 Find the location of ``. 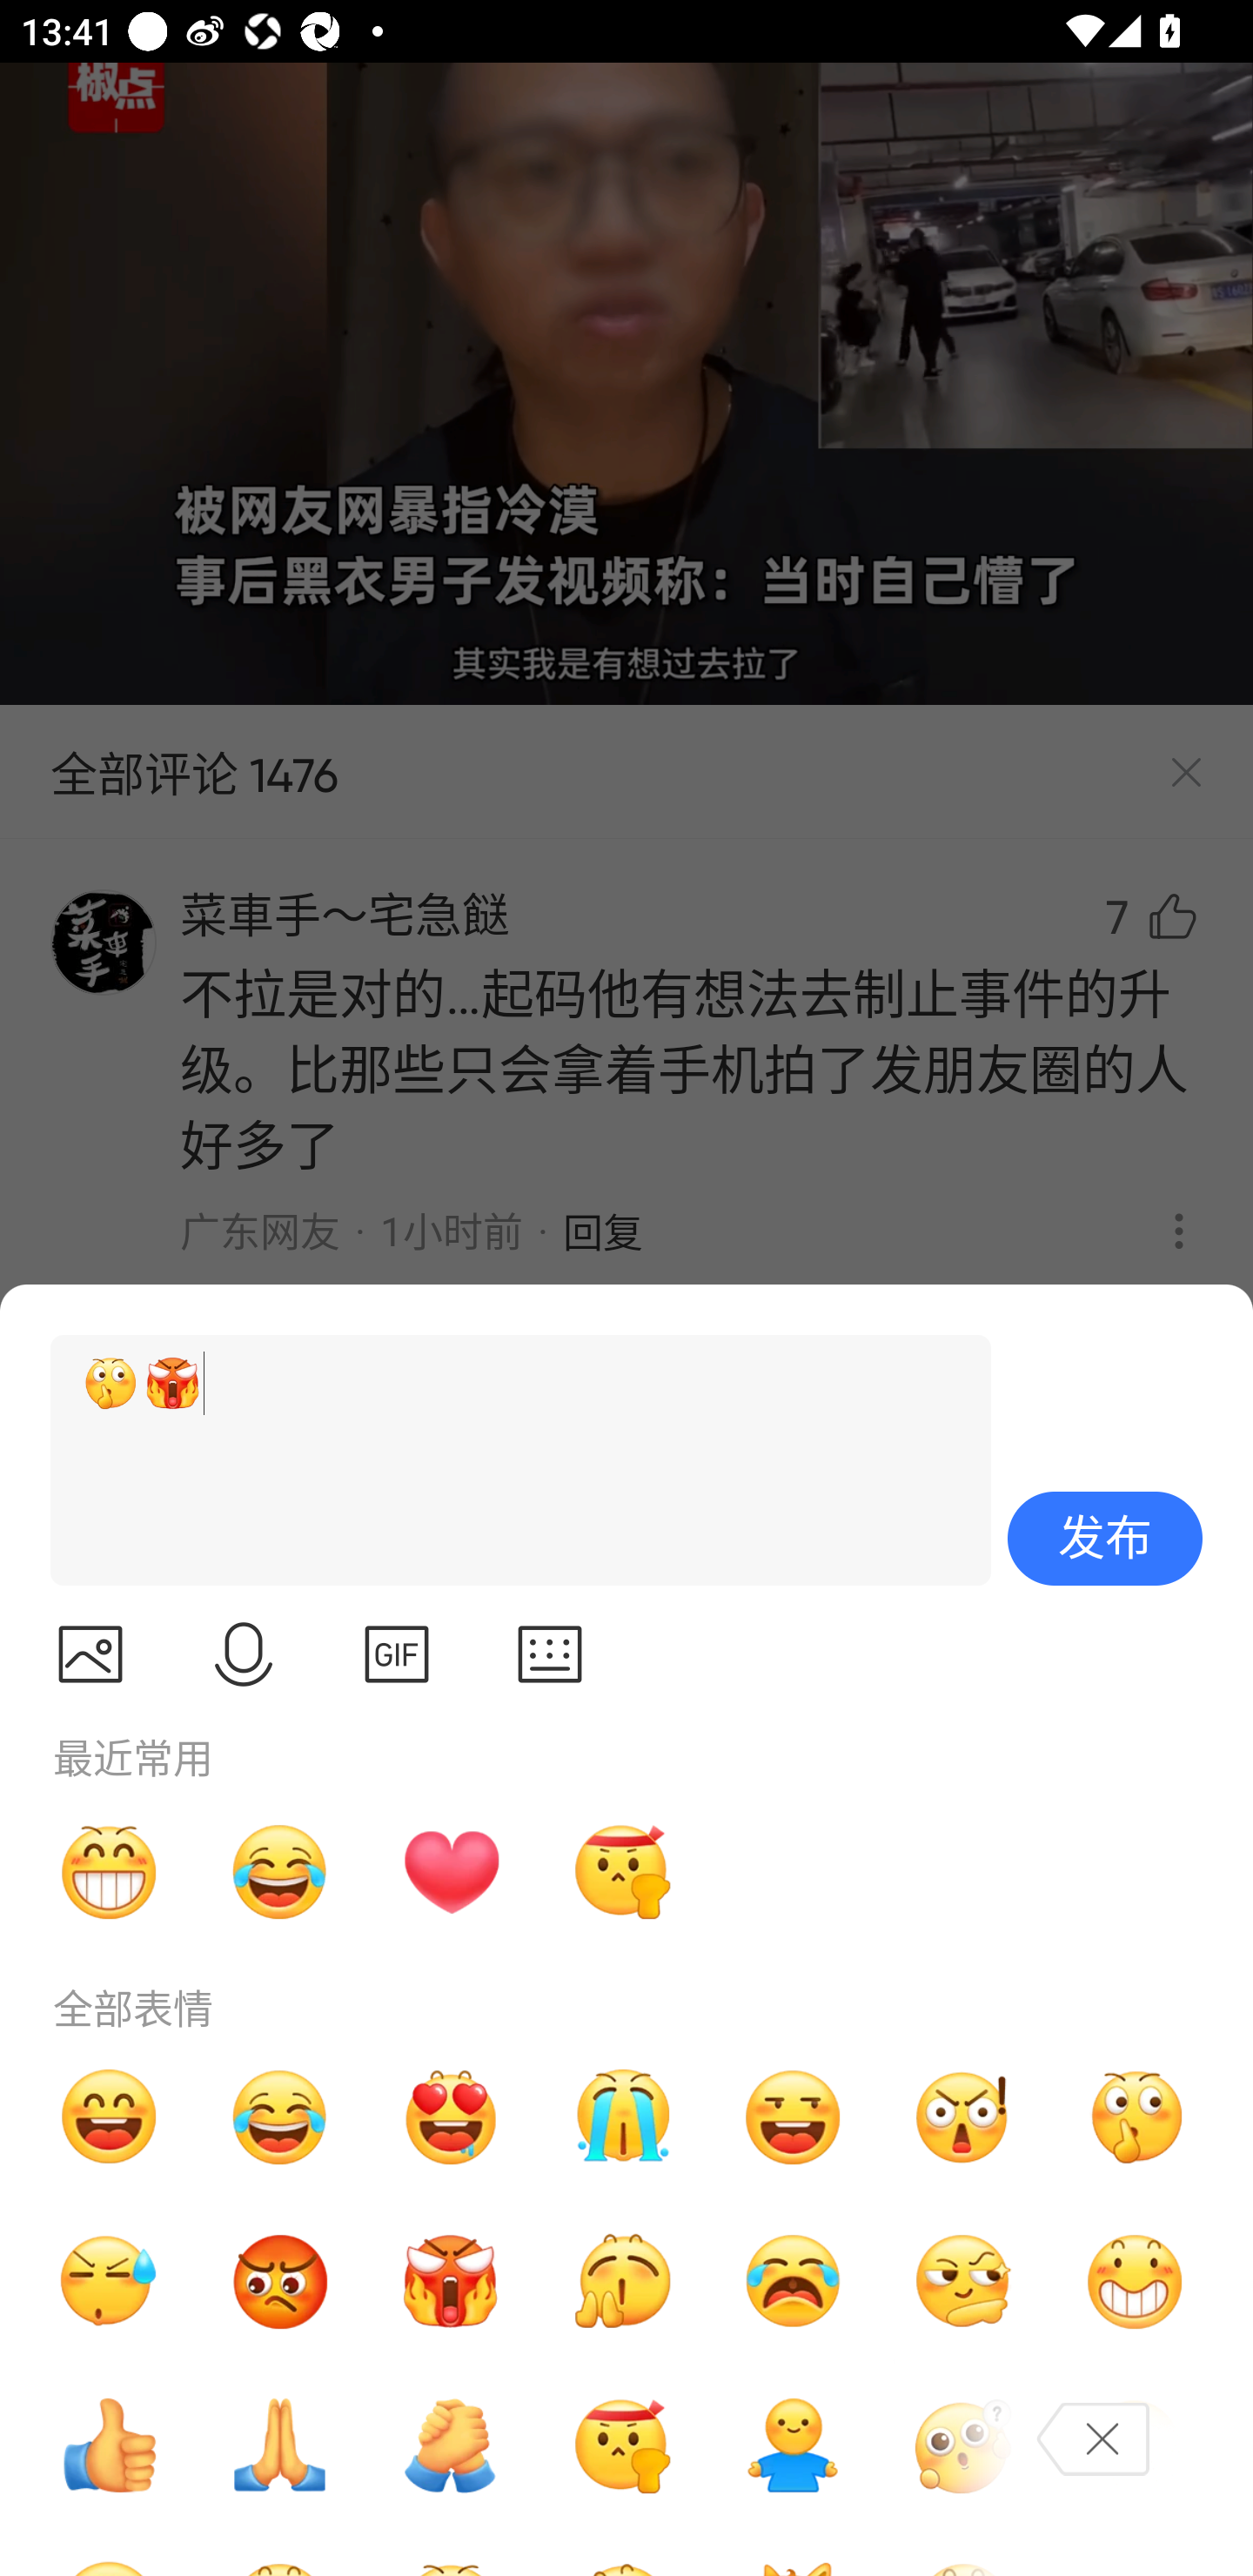

 is located at coordinates (550, 1654).